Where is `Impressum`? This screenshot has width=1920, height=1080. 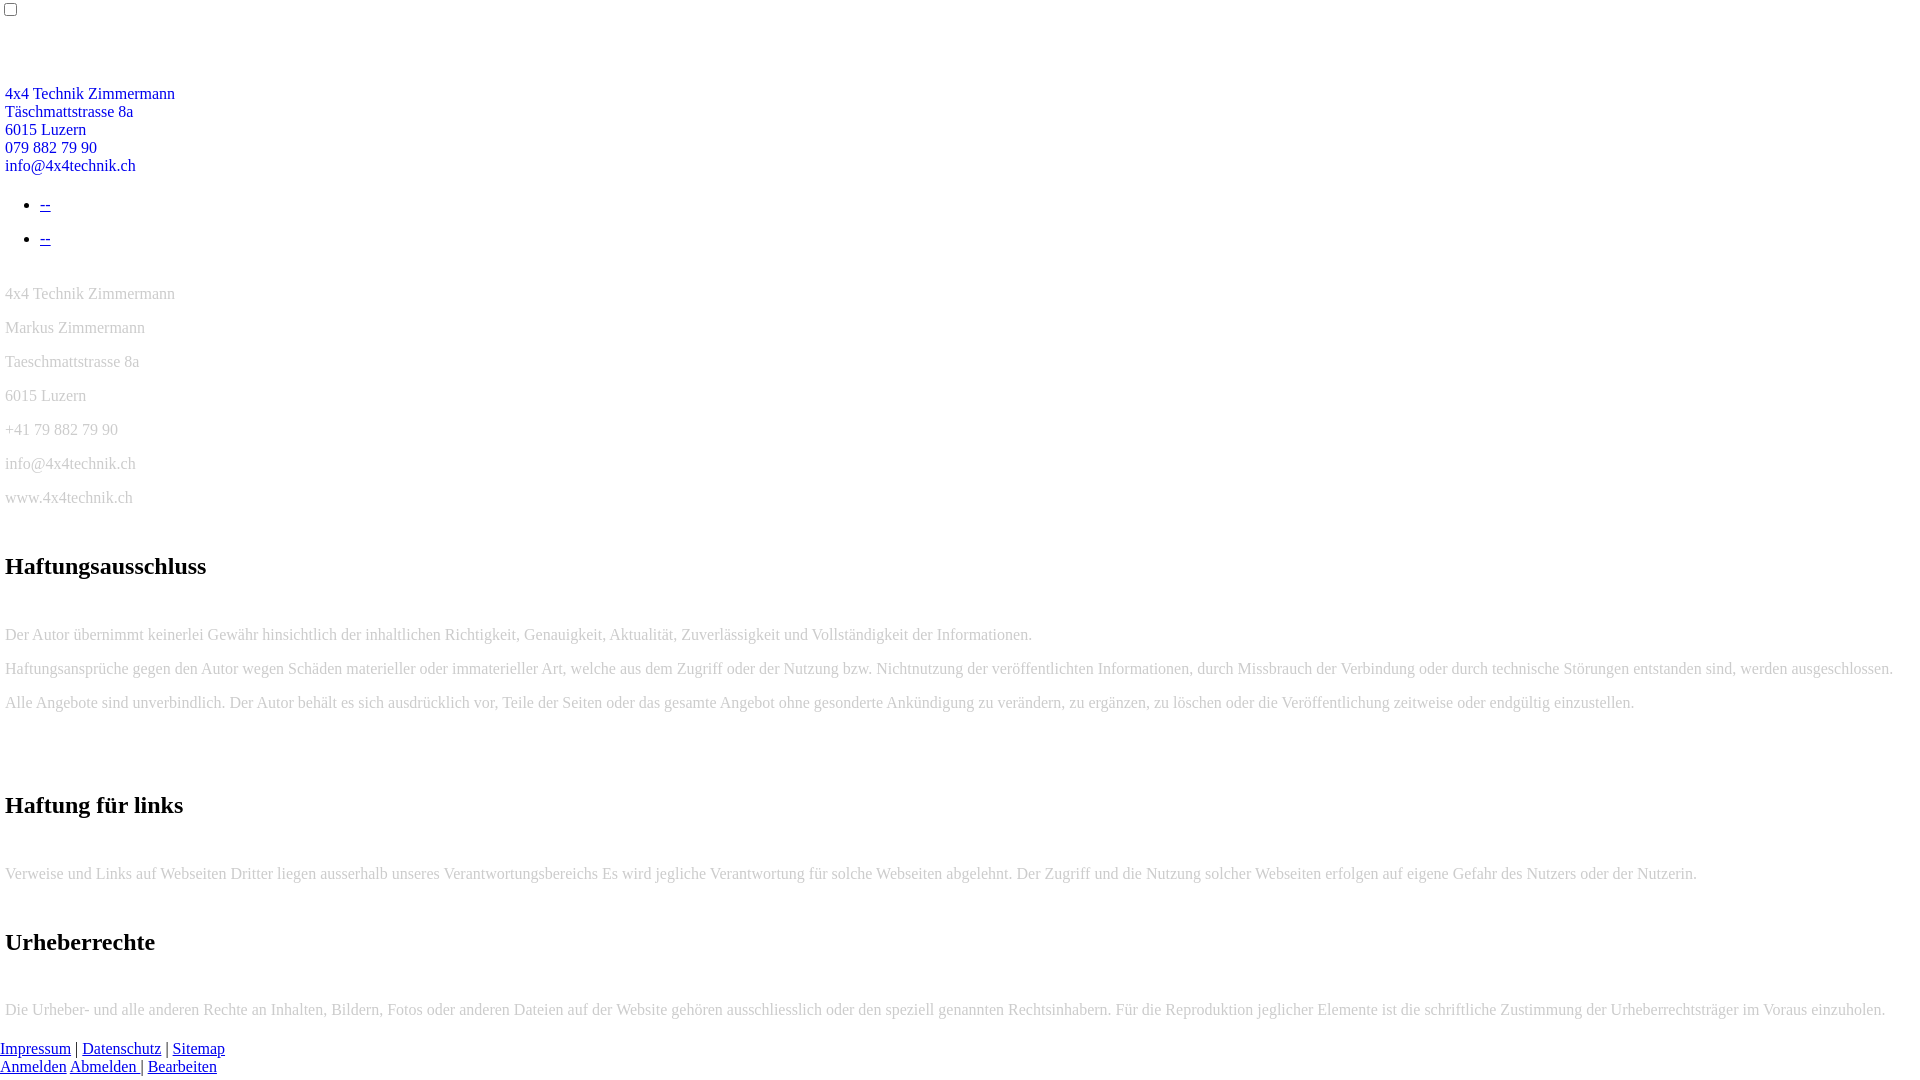 Impressum is located at coordinates (36, 1048).